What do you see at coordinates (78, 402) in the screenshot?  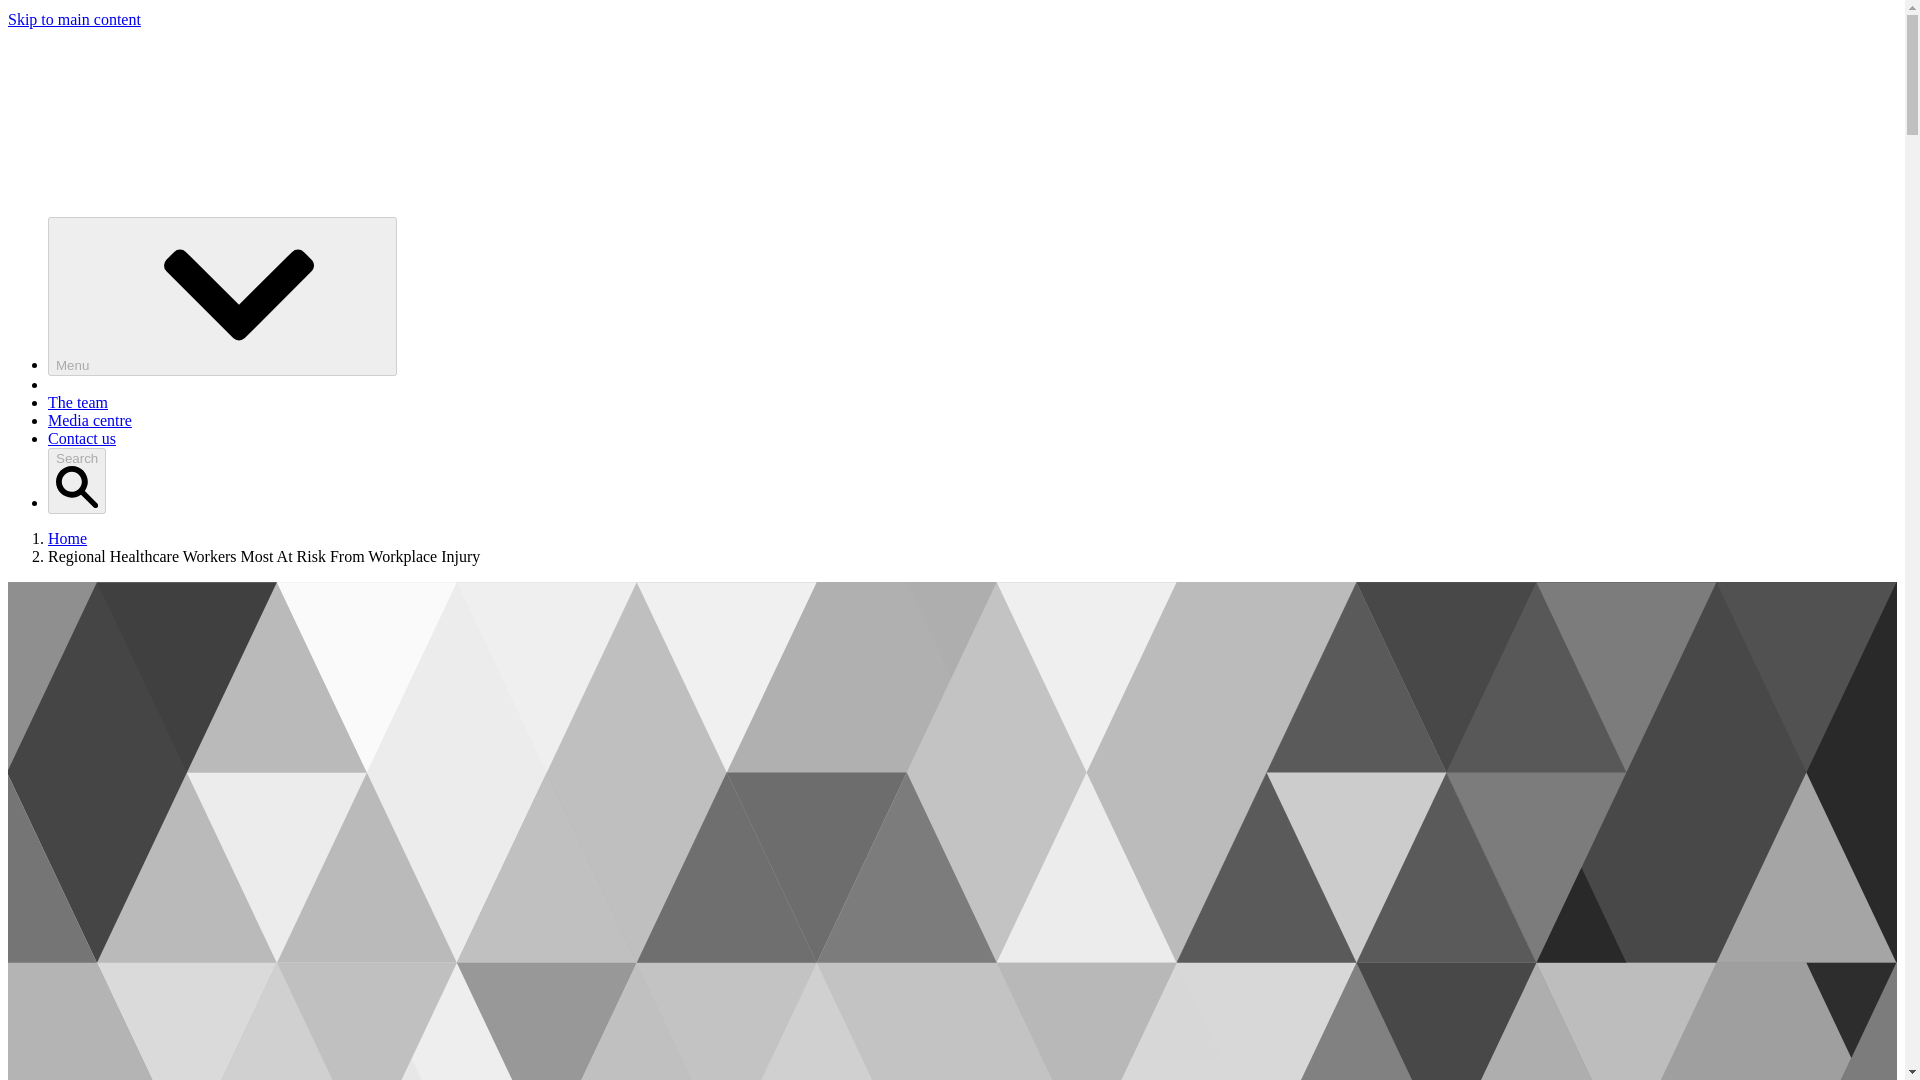 I see `The team` at bounding box center [78, 402].